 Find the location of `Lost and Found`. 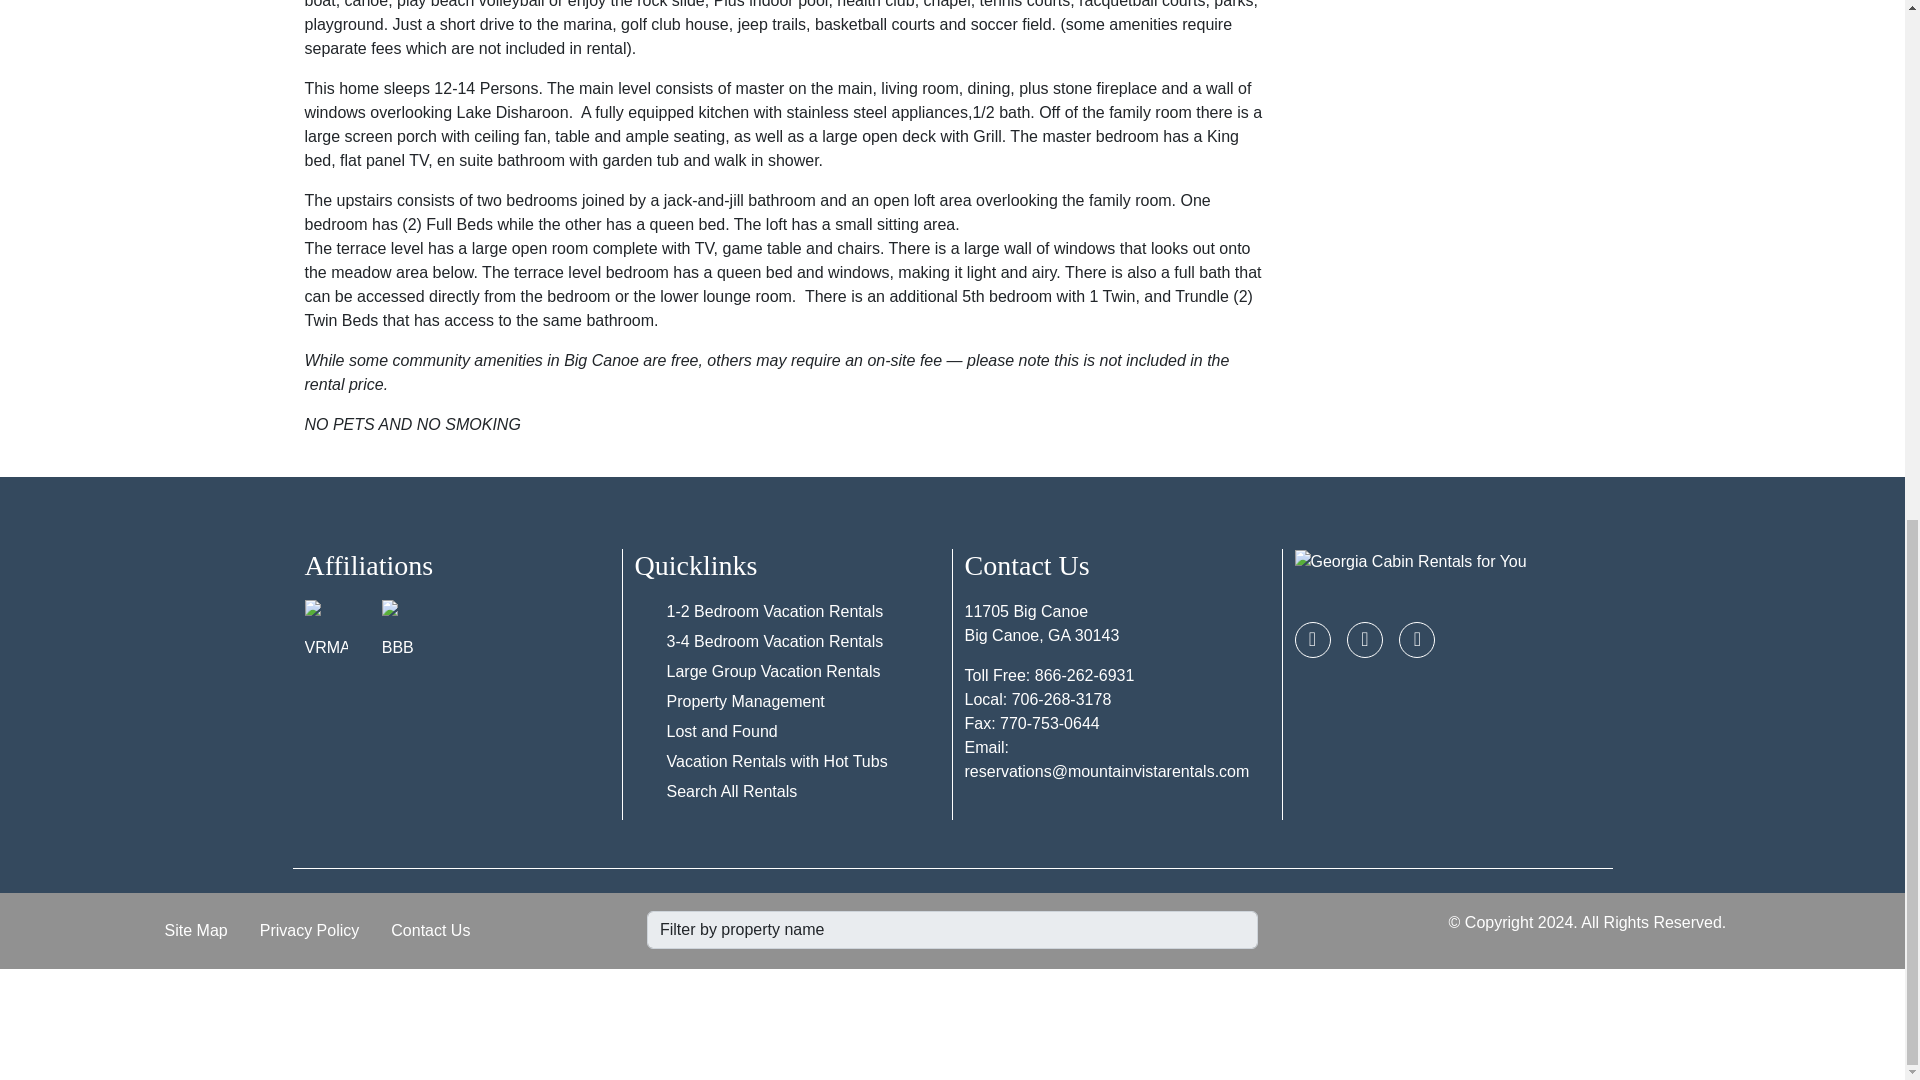

Lost and Found is located at coordinates (722, 730).